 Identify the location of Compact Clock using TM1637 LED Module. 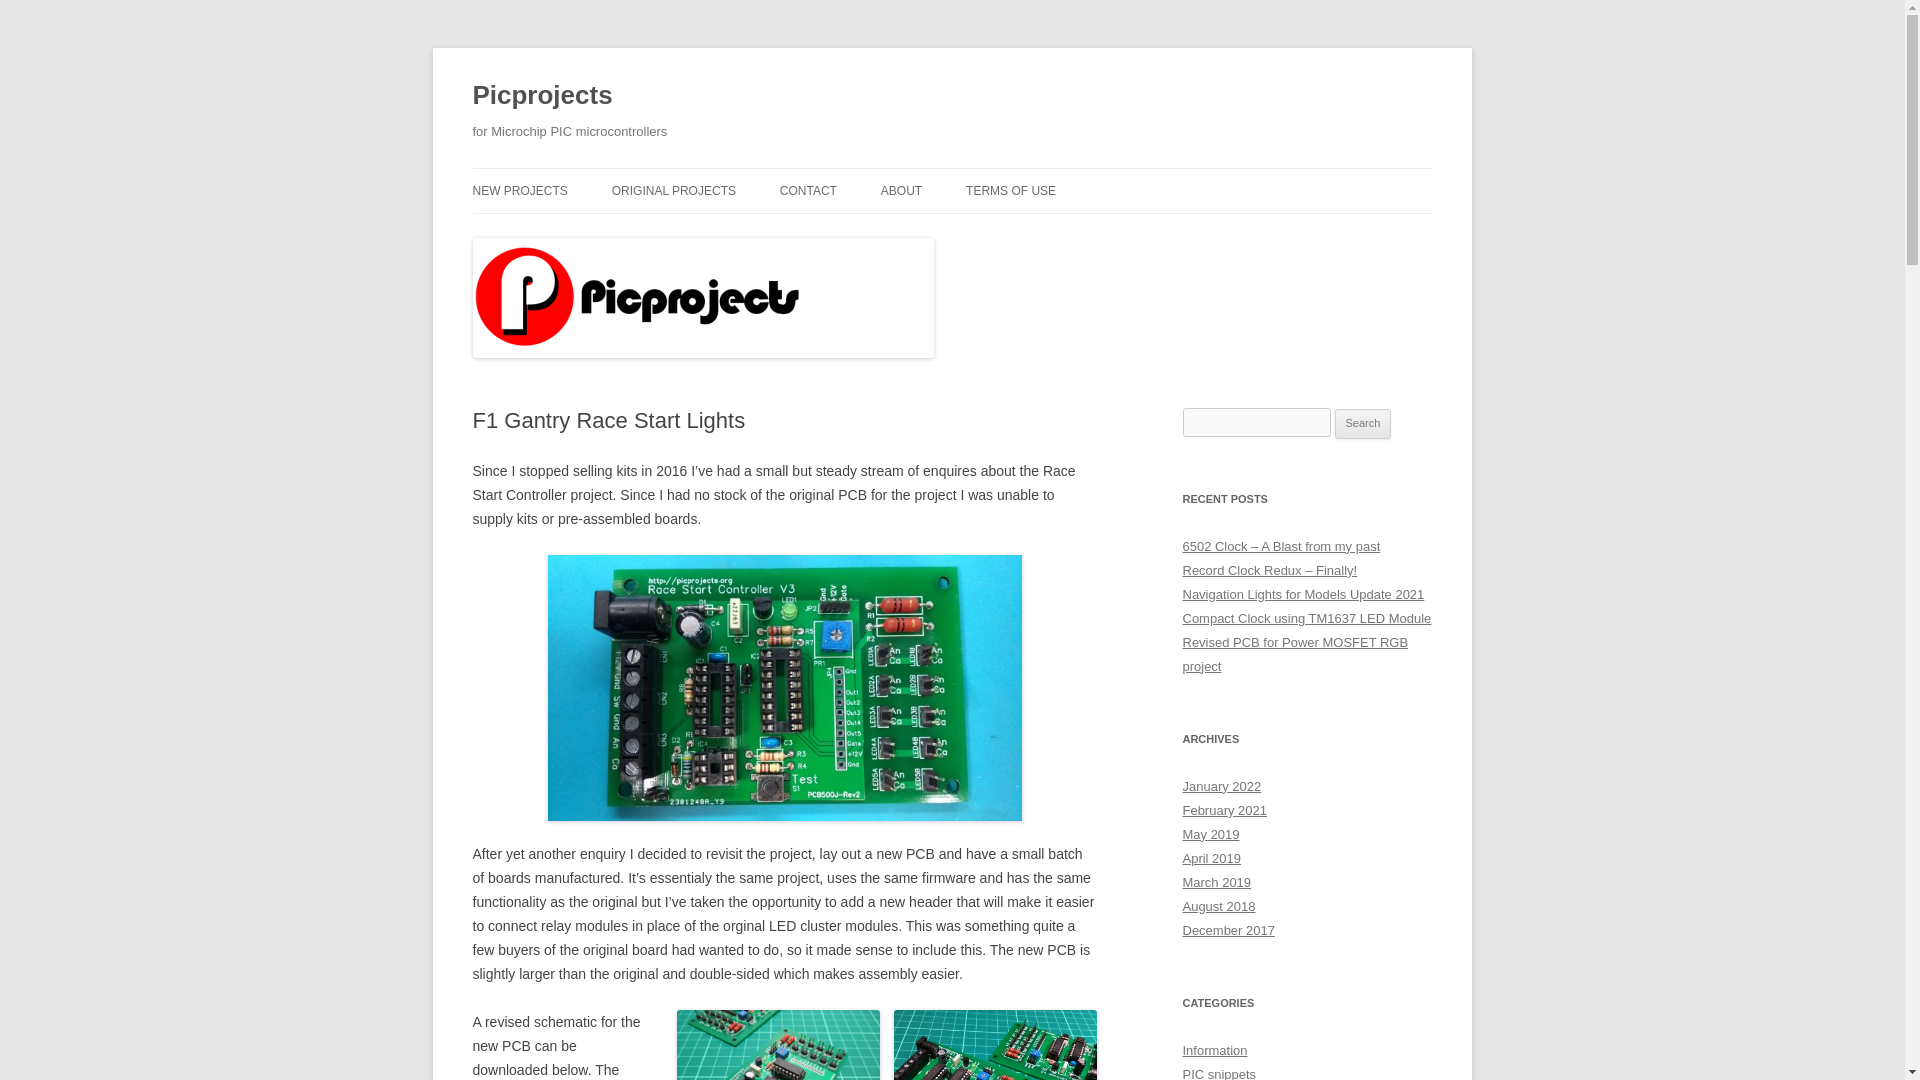
(1306, 618).